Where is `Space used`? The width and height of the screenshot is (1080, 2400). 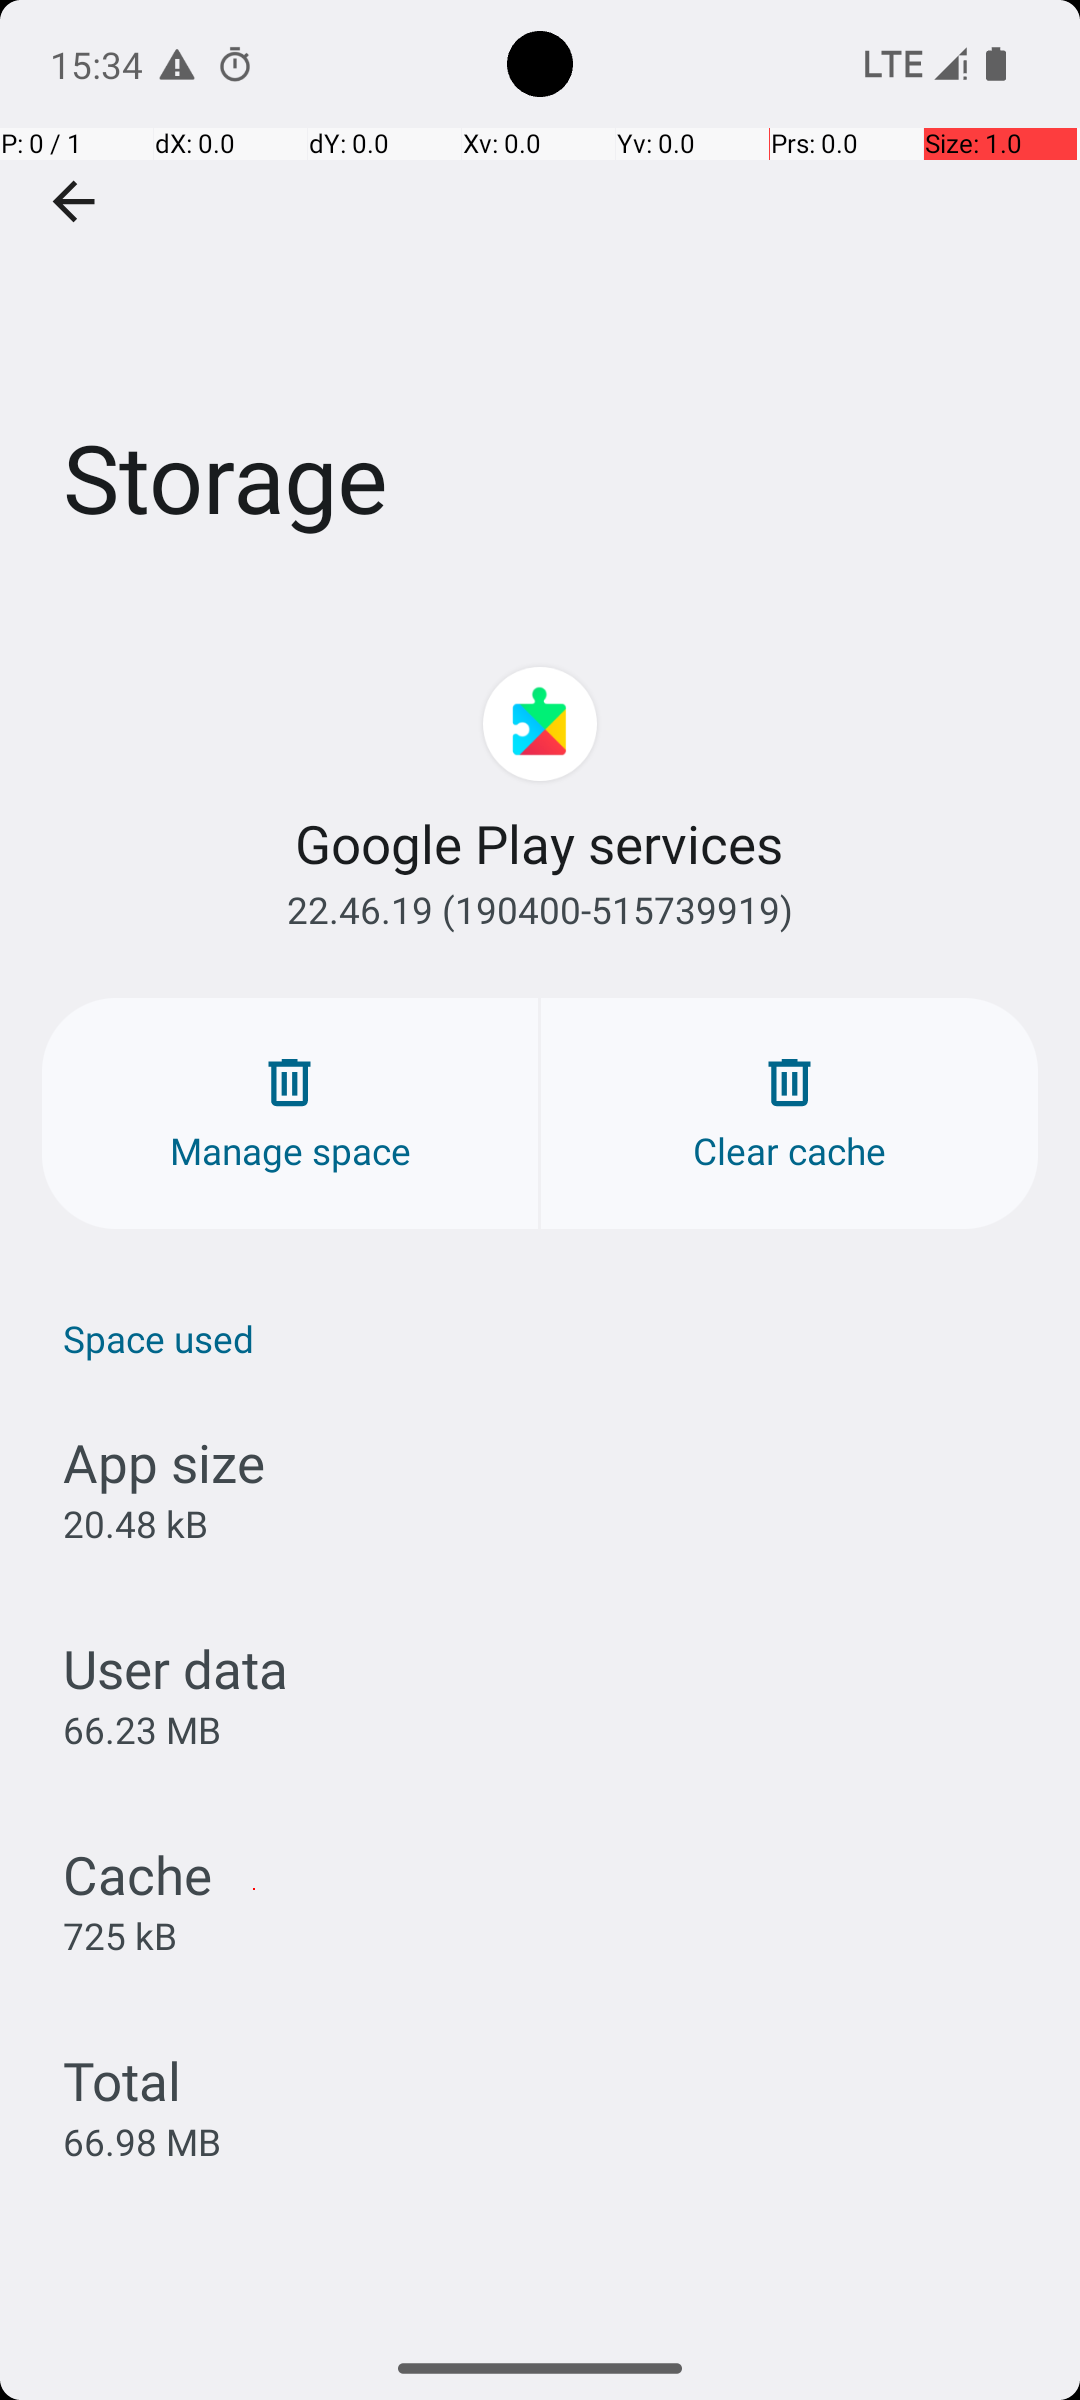
Space used is located at coordinates (550, 1338).